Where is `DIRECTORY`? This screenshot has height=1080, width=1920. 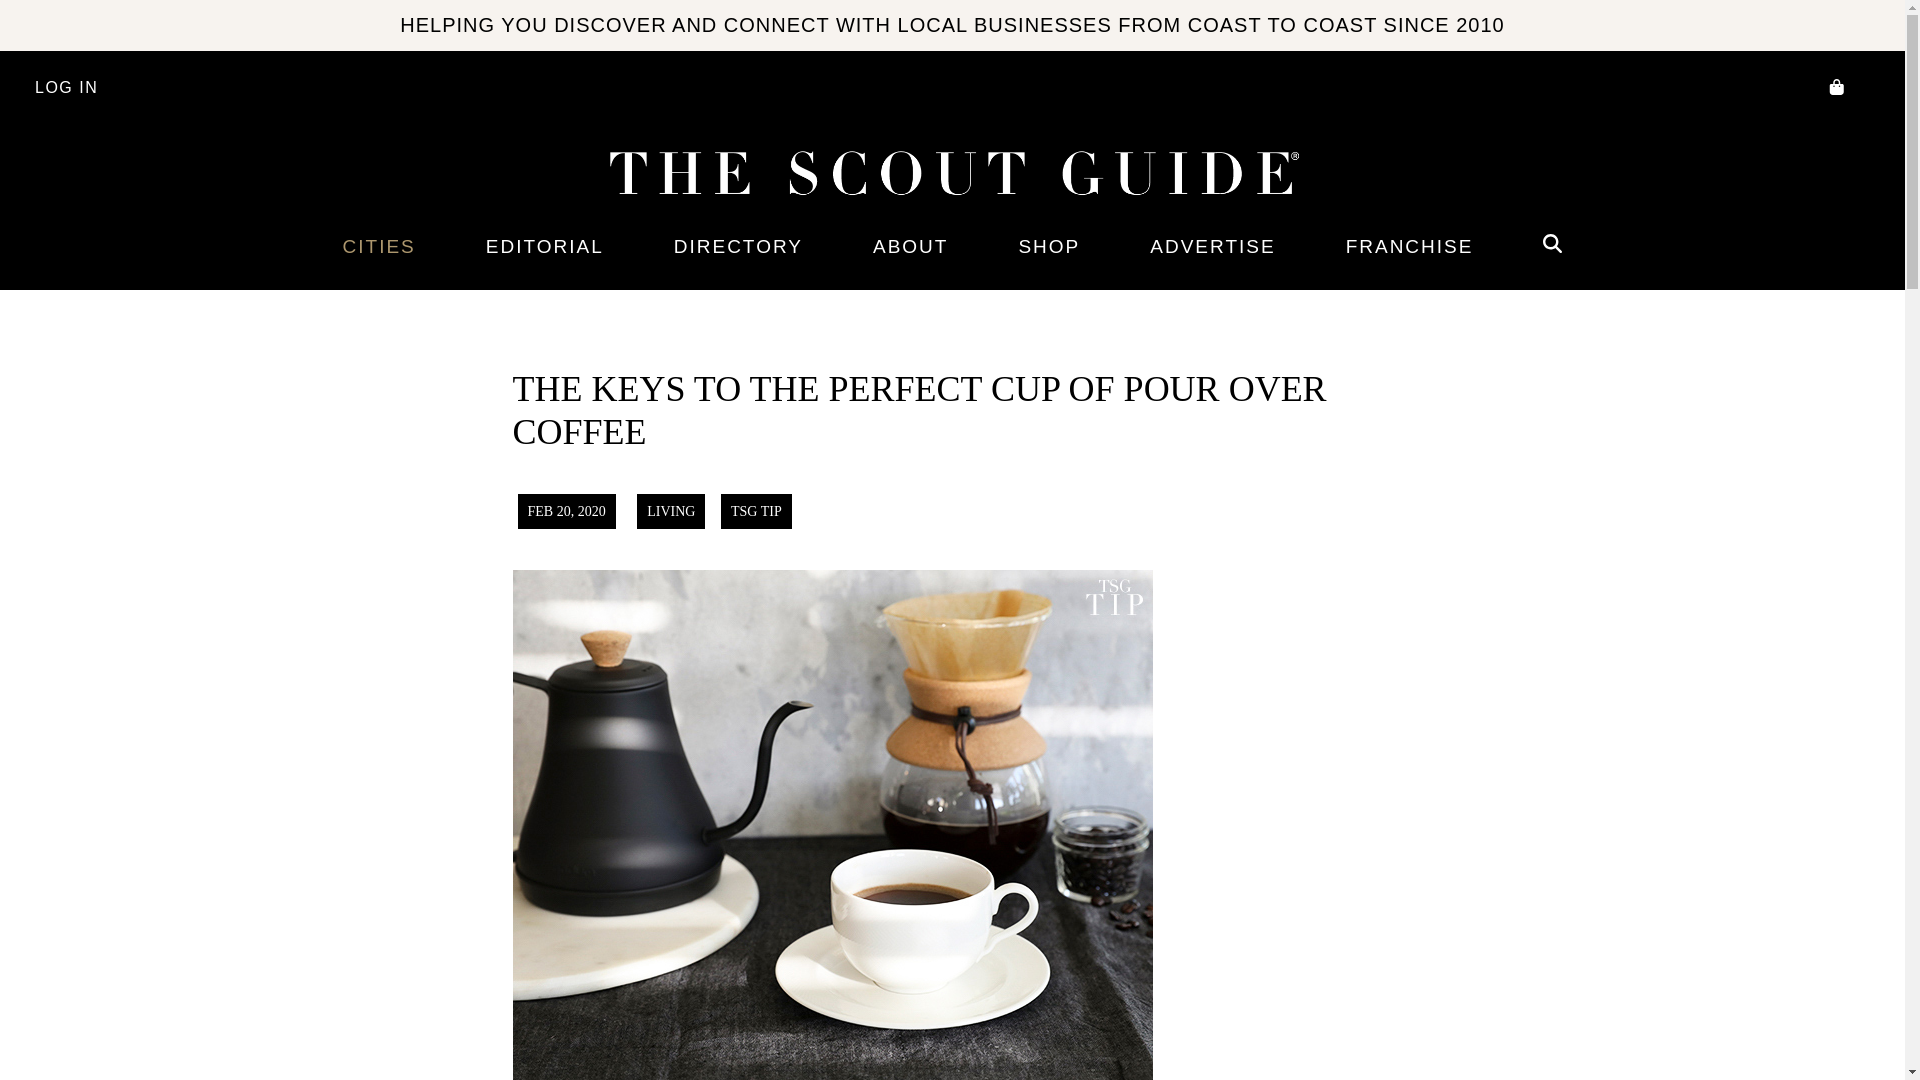 DIRECTORY is located at coordinates (738, 246).